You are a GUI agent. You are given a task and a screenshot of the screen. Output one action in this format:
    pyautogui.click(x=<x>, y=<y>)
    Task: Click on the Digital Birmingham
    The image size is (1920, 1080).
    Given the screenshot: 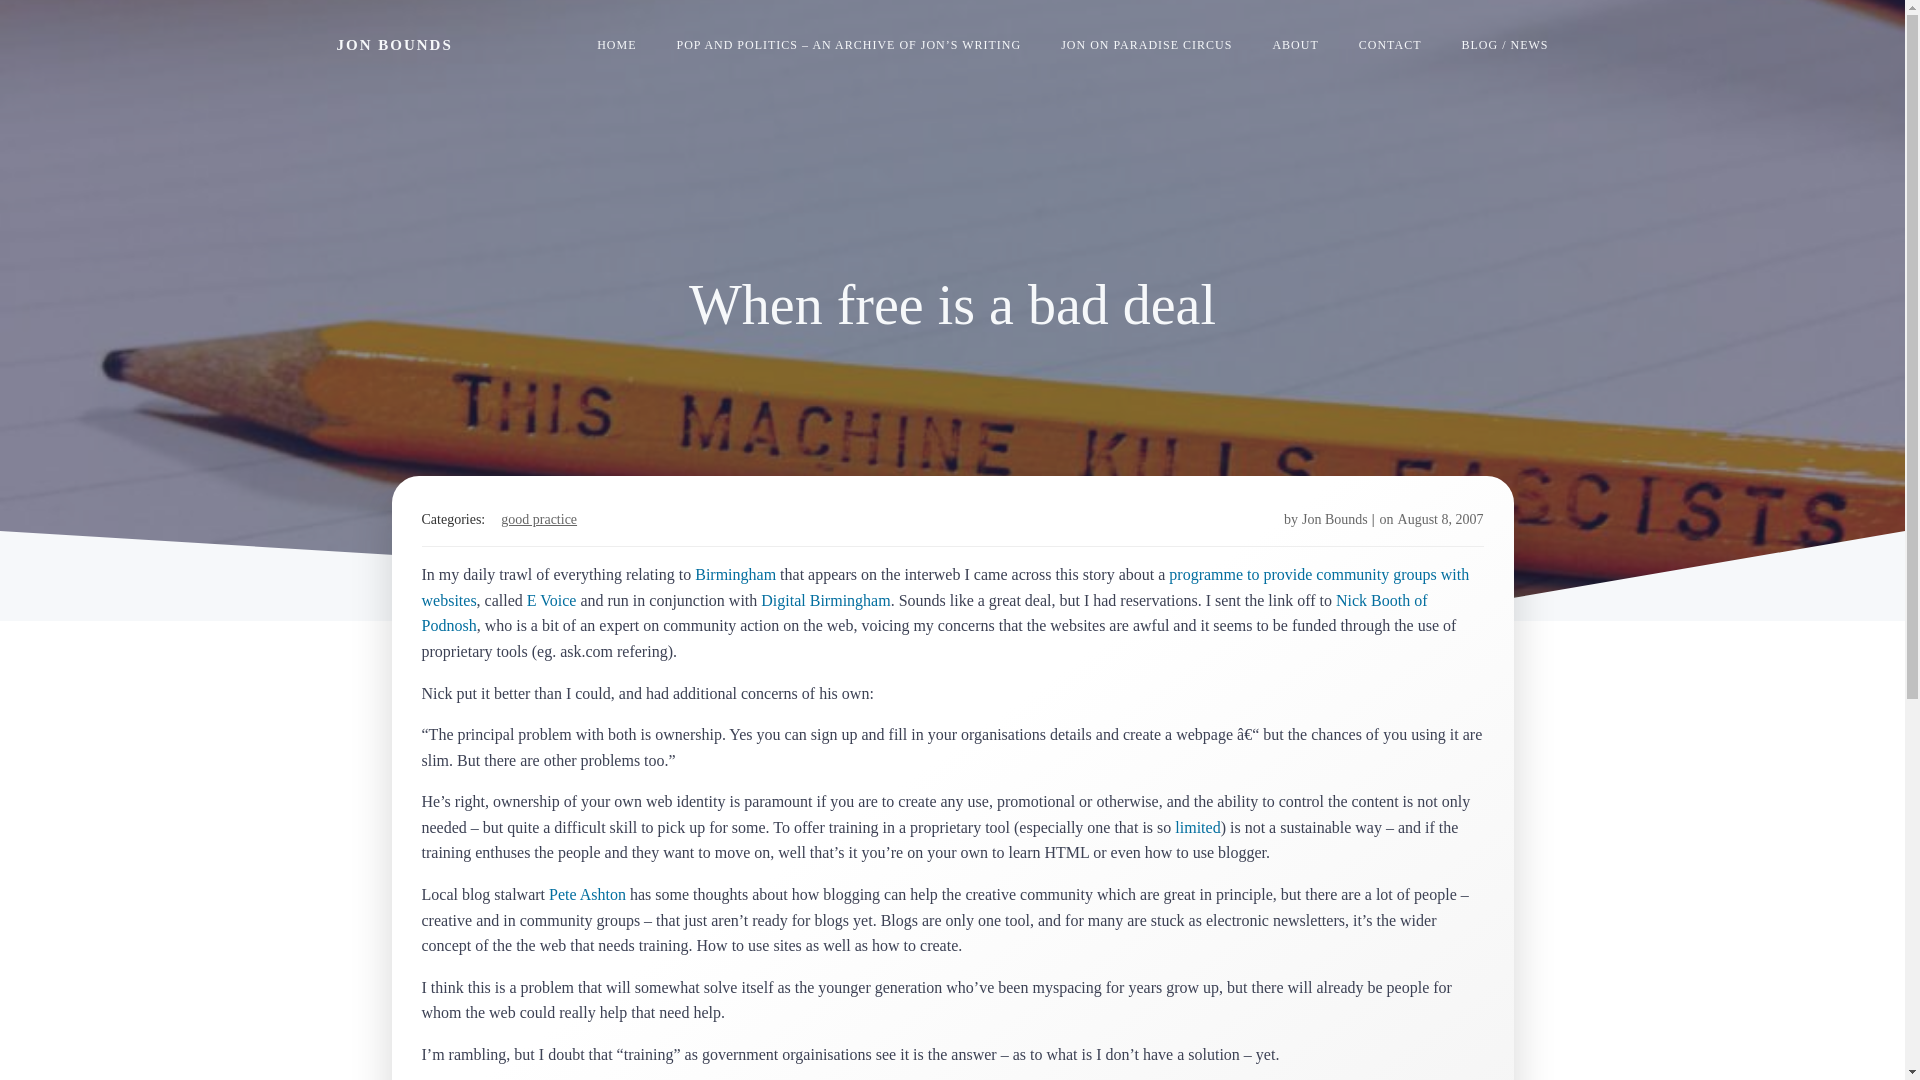 What is the action you would take?
    pyautogui.click(x=825, y=600)
    